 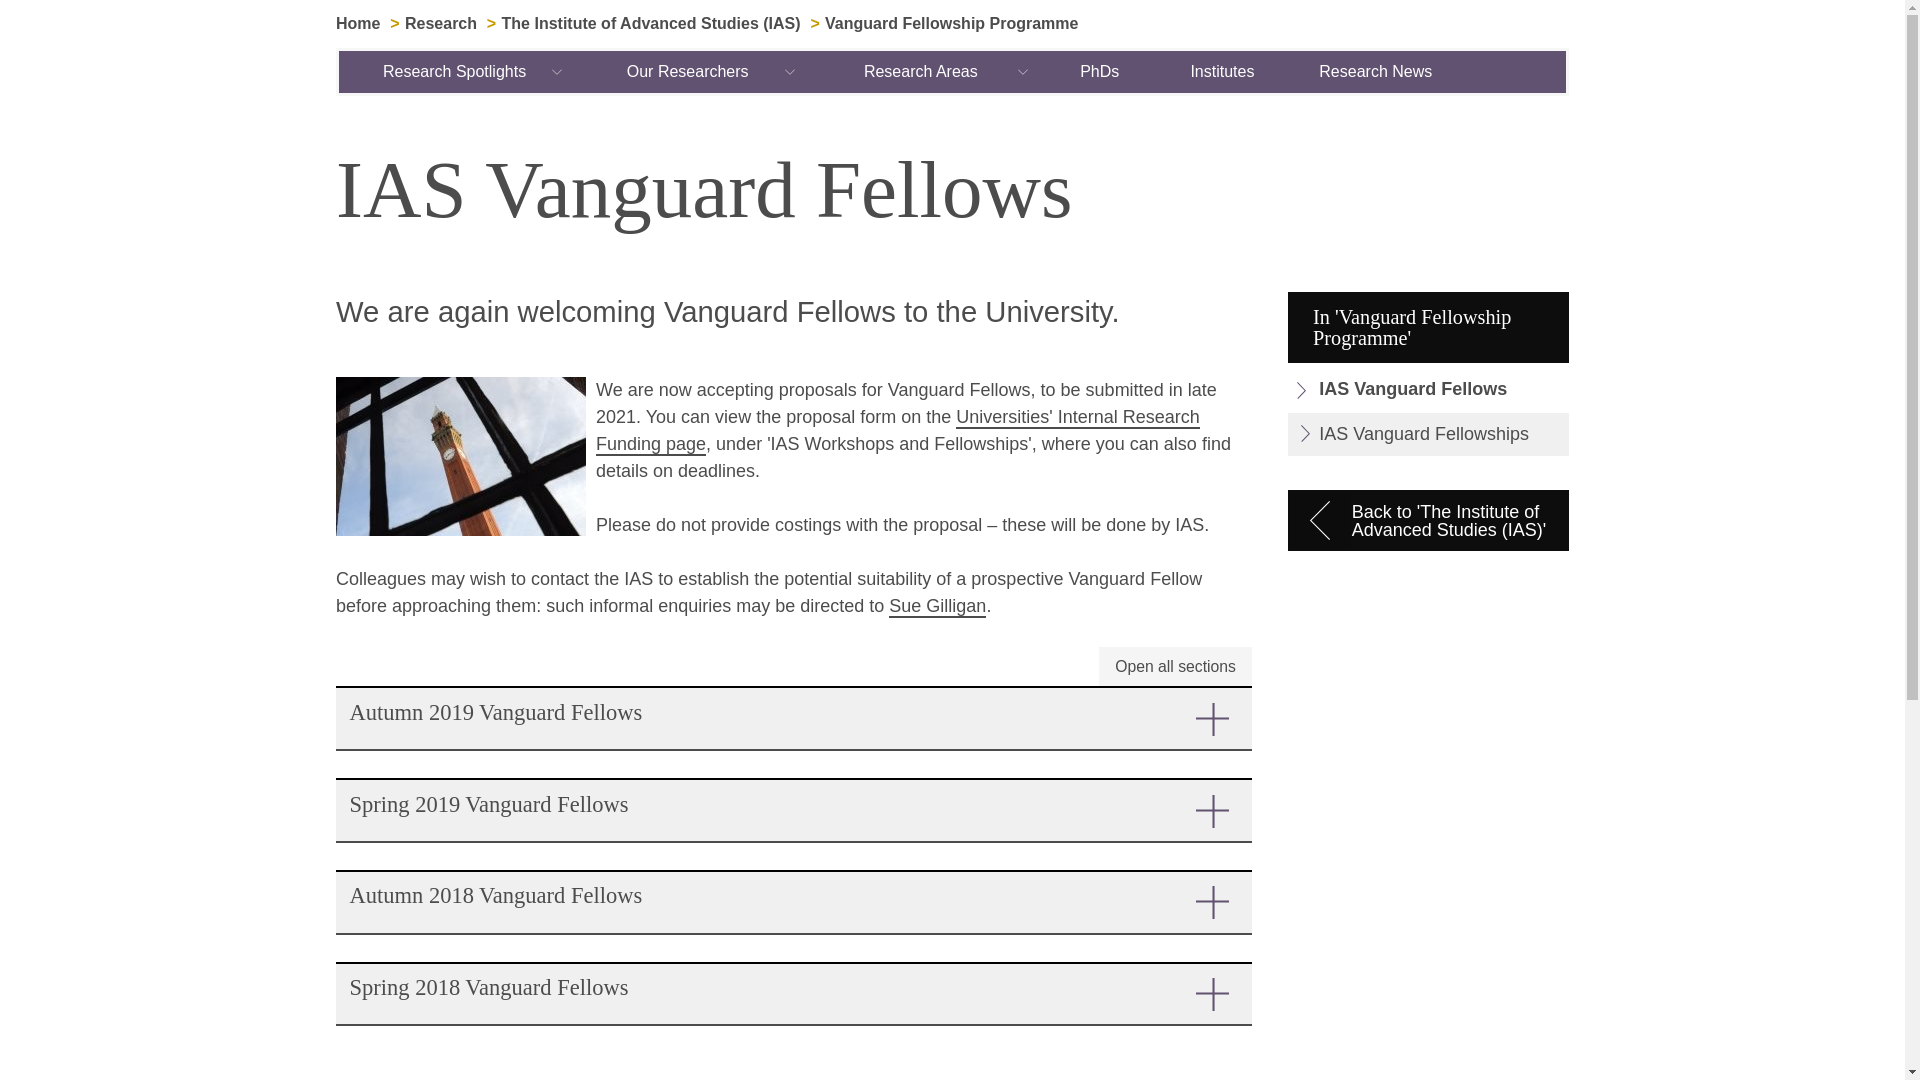 I want to click on Our Researchers, so click(x=688, y=71).